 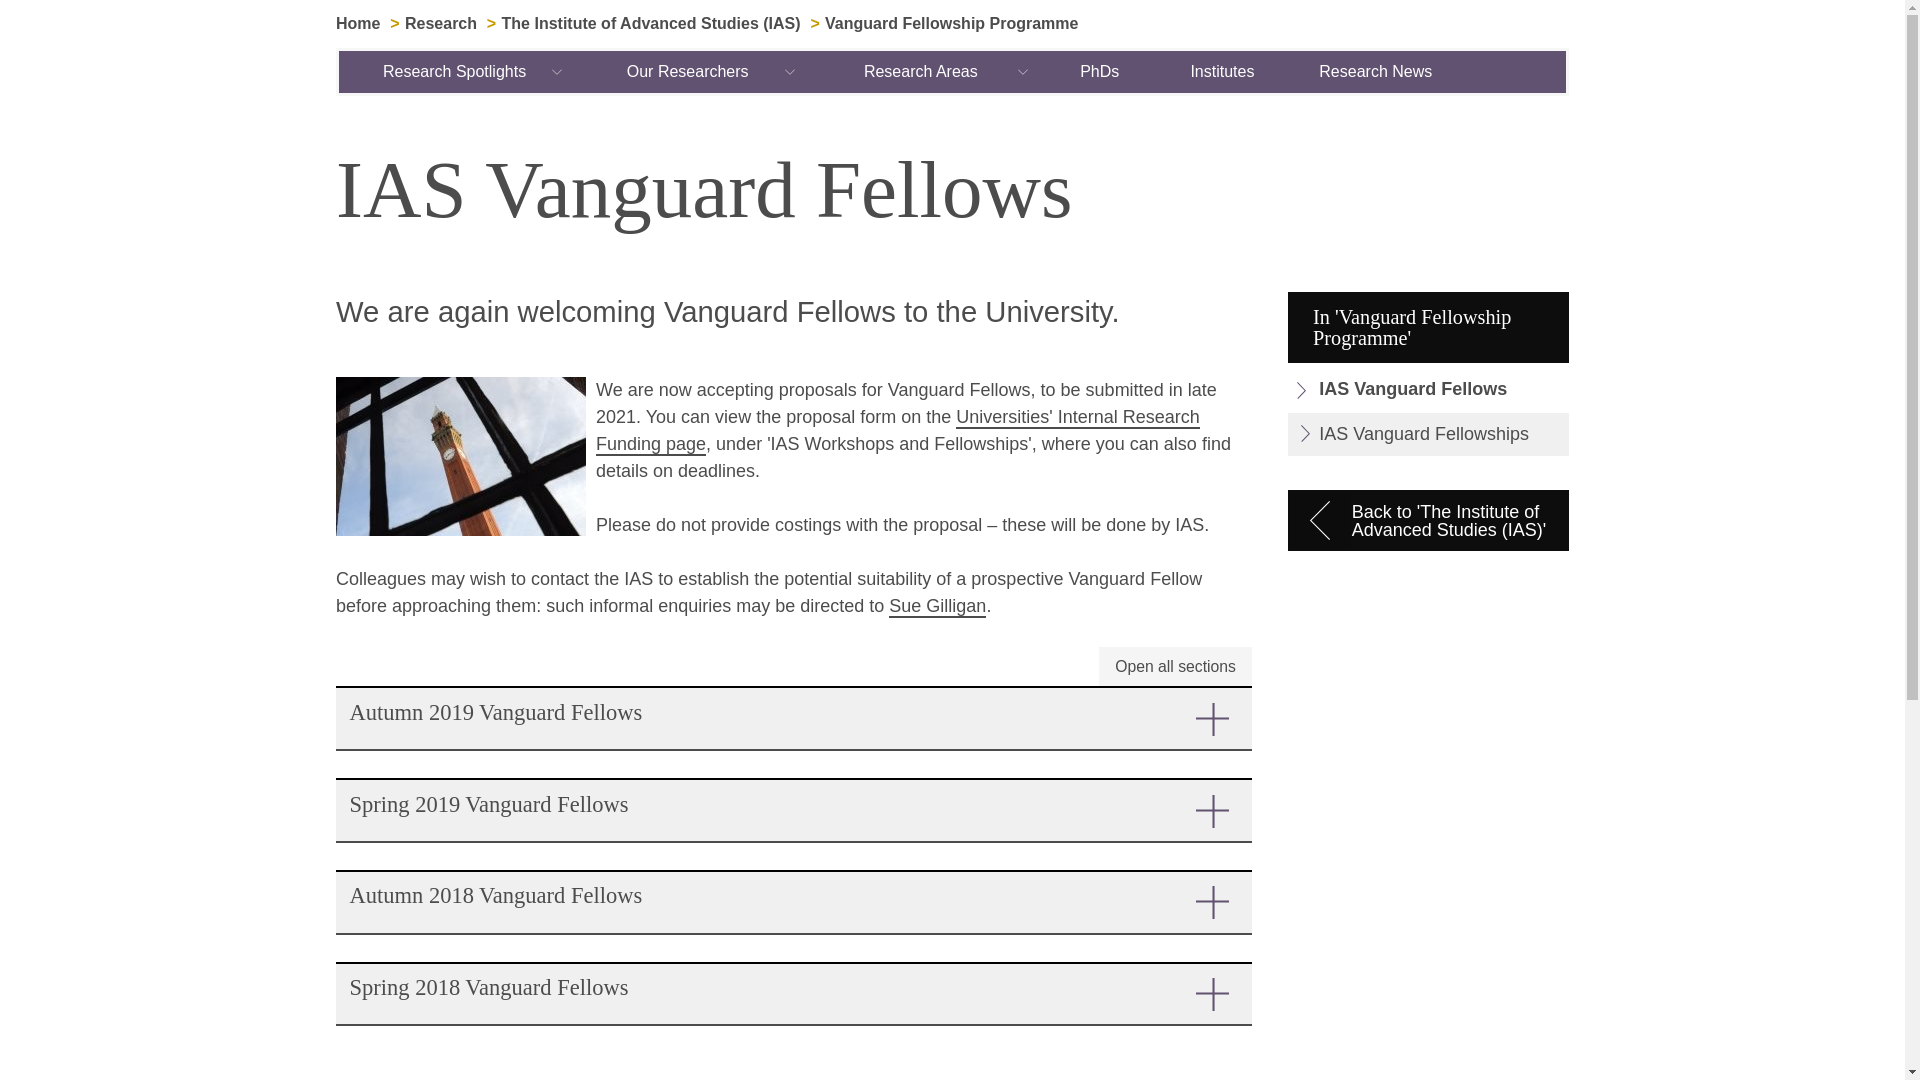 I want to click on Our Researchers, so click(x=688, y=71).